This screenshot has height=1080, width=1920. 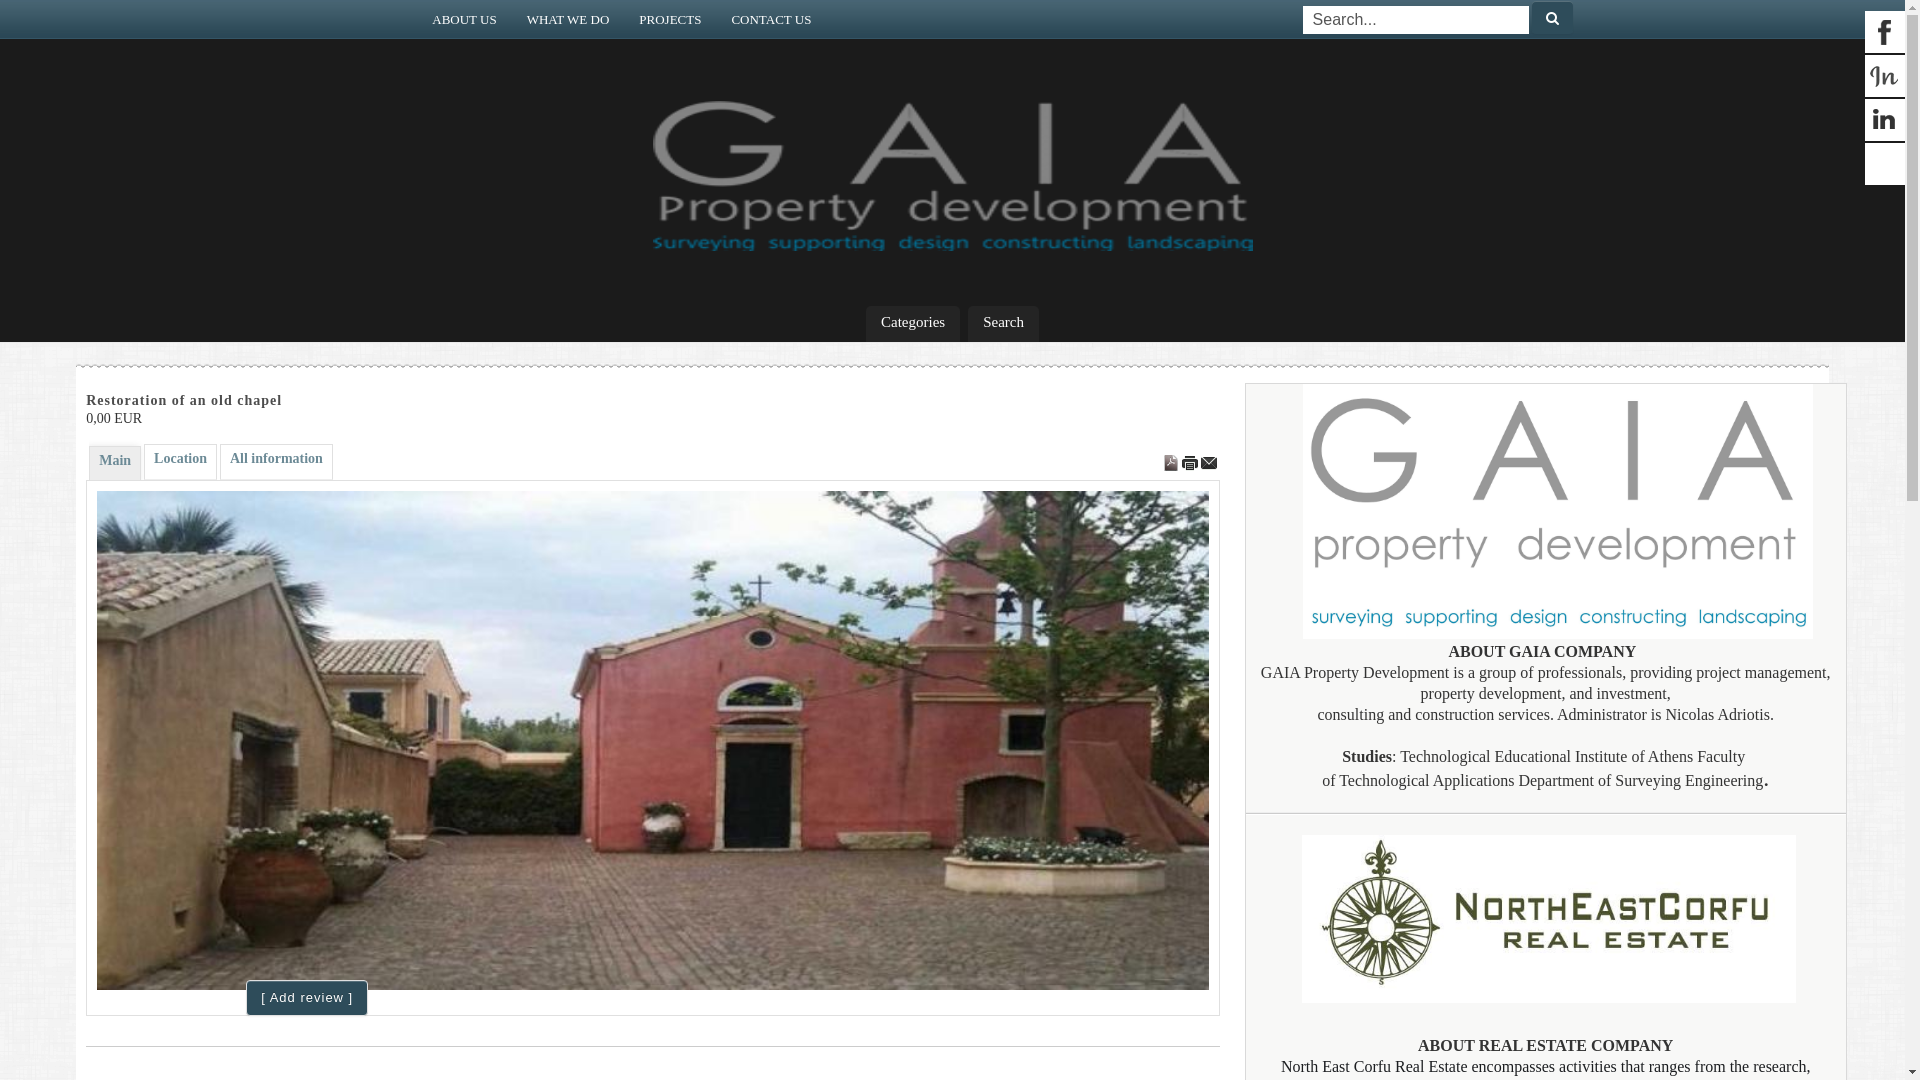 I want to click on Restoration of an old chapel, so click(x=652, y=740).